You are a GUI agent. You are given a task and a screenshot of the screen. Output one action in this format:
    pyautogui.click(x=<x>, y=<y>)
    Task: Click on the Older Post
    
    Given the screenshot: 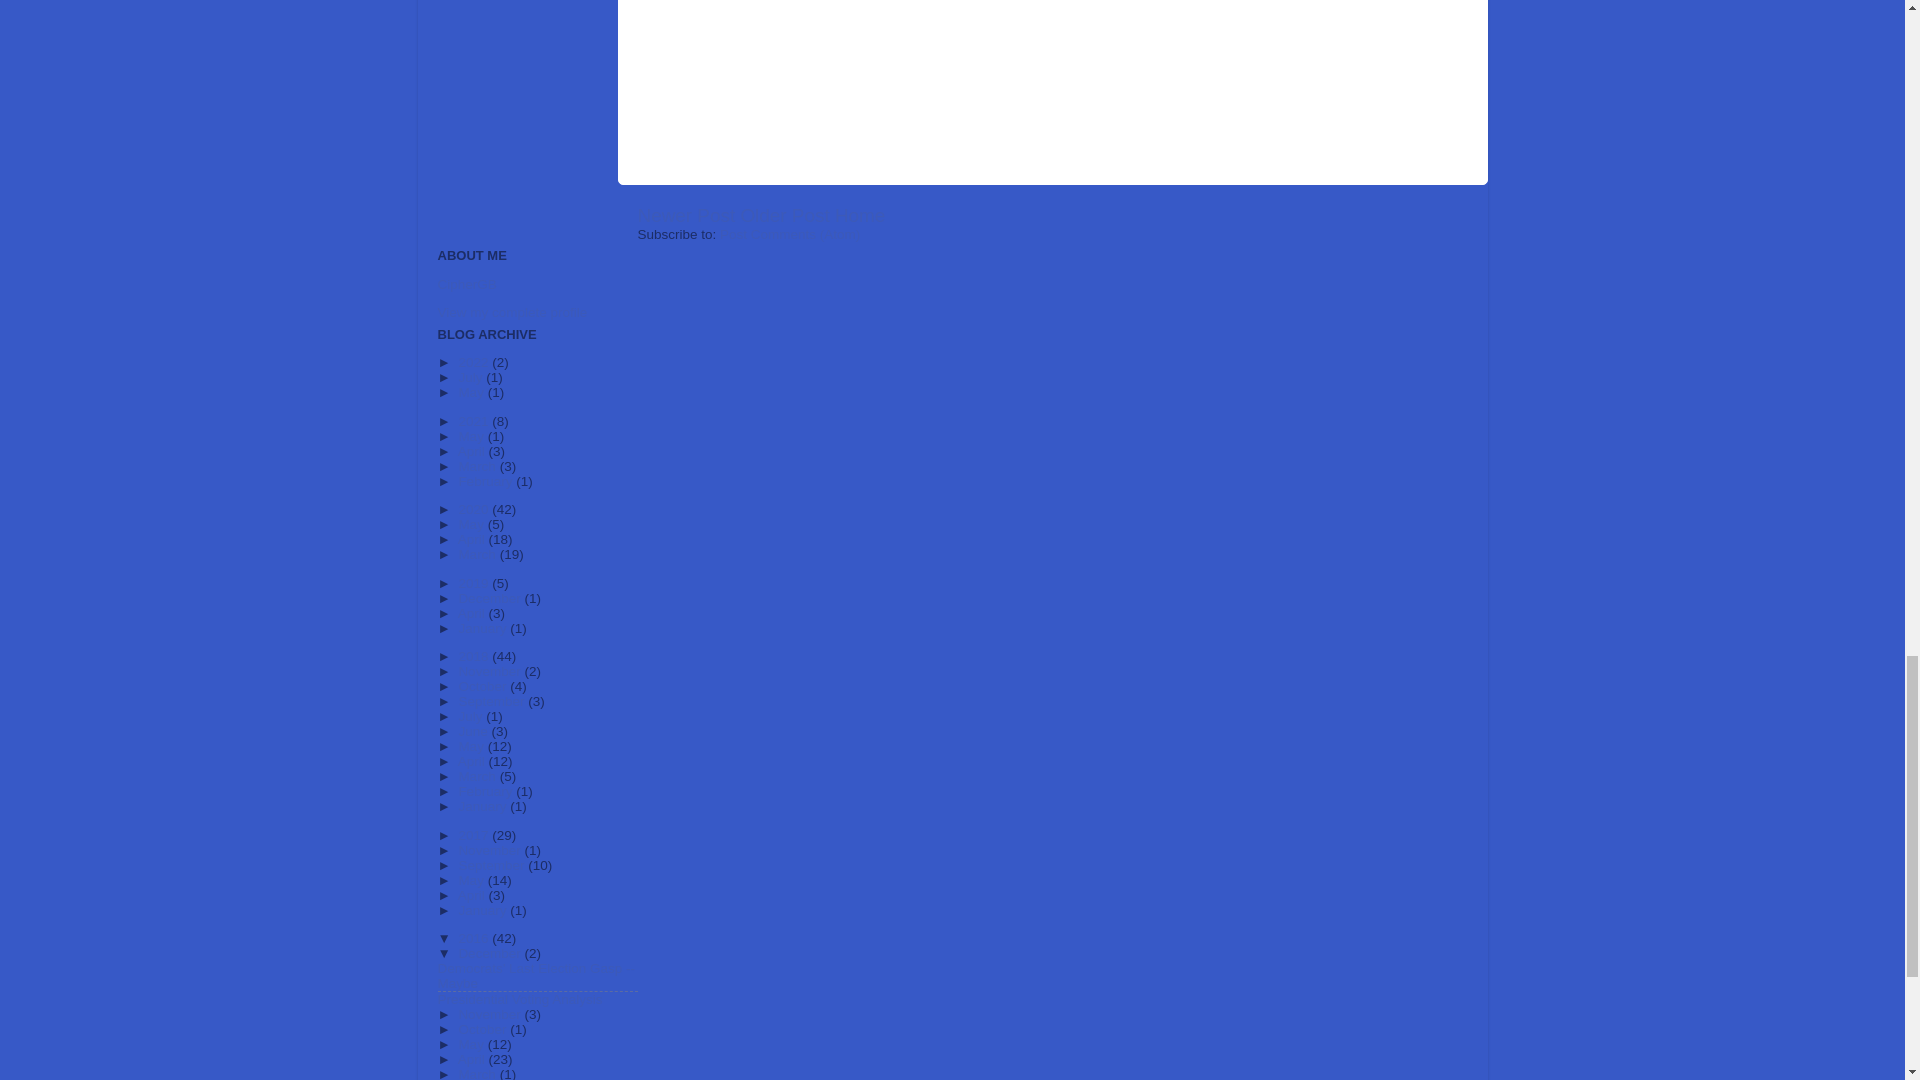 What is the action you would take?
    pyautogui.click(x=784, y=215)
    